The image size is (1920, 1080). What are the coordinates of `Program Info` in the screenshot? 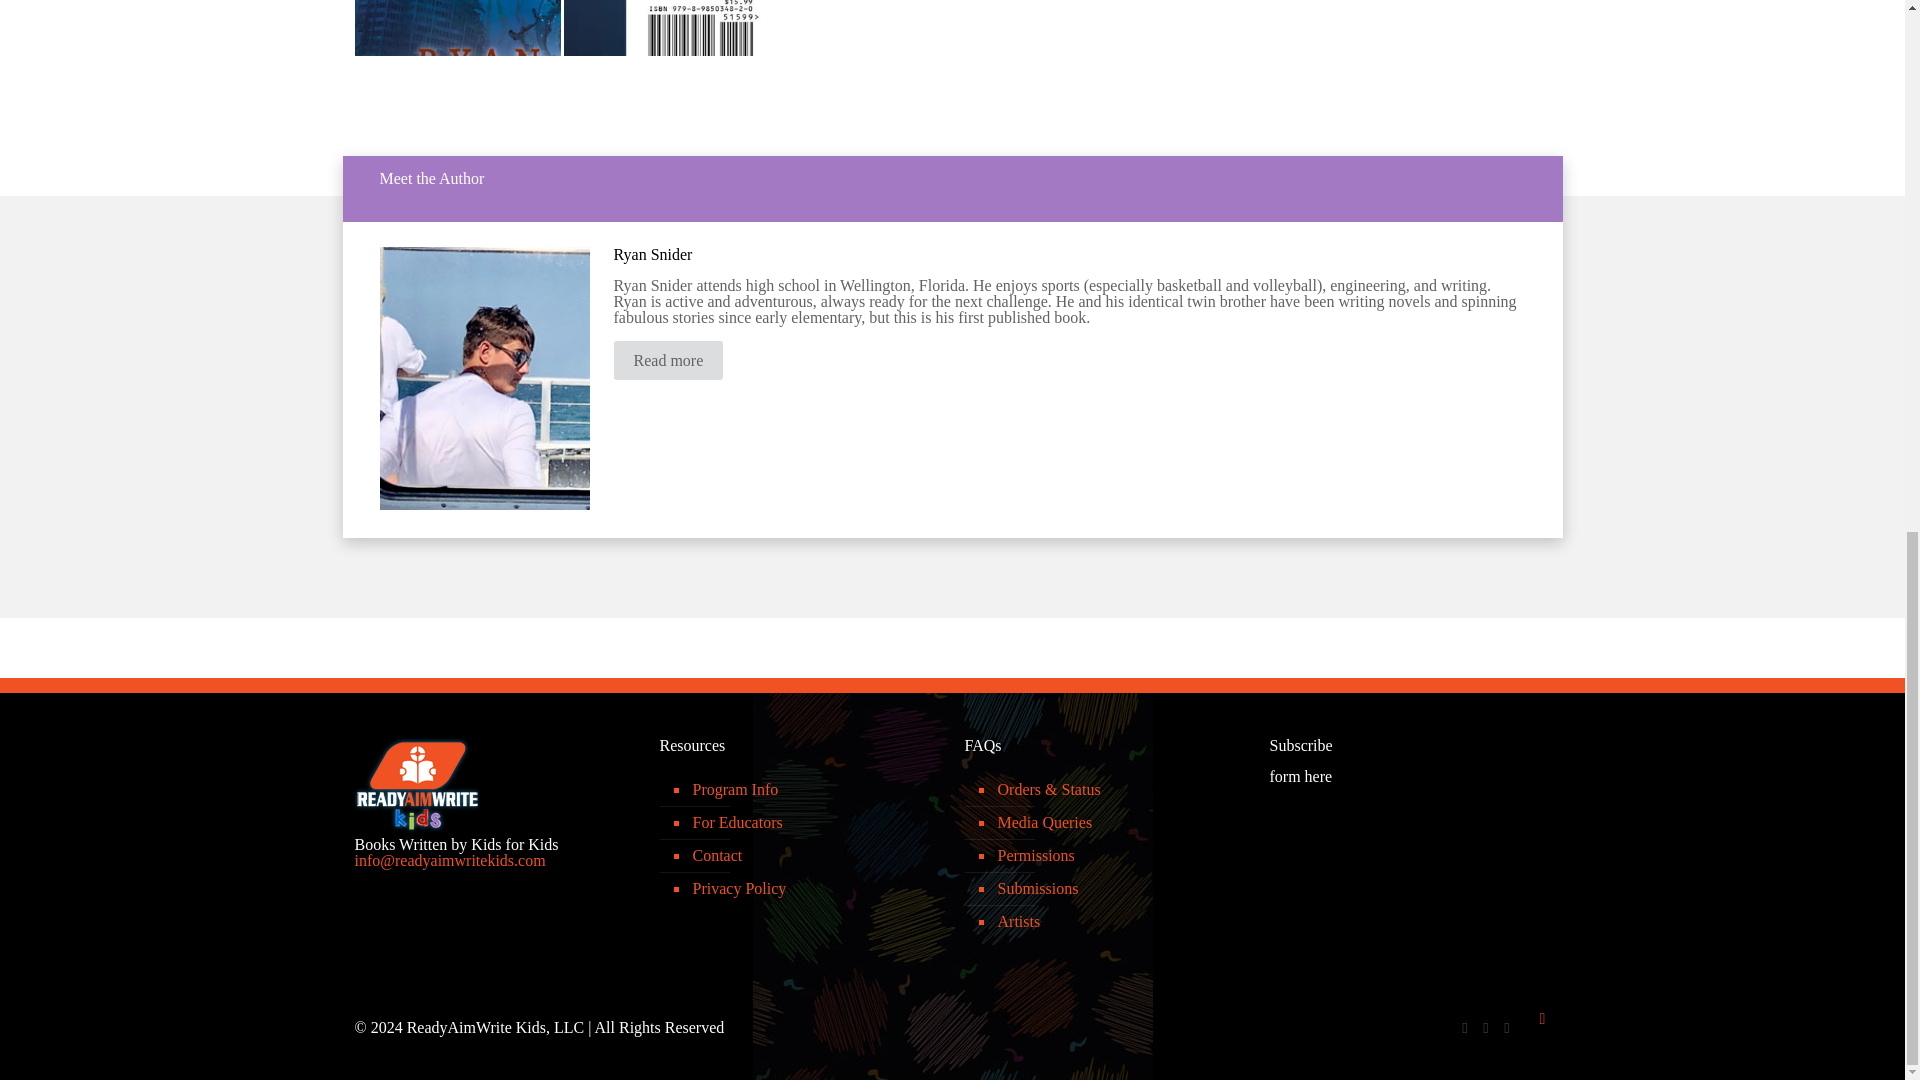 It's located at (810, 790).